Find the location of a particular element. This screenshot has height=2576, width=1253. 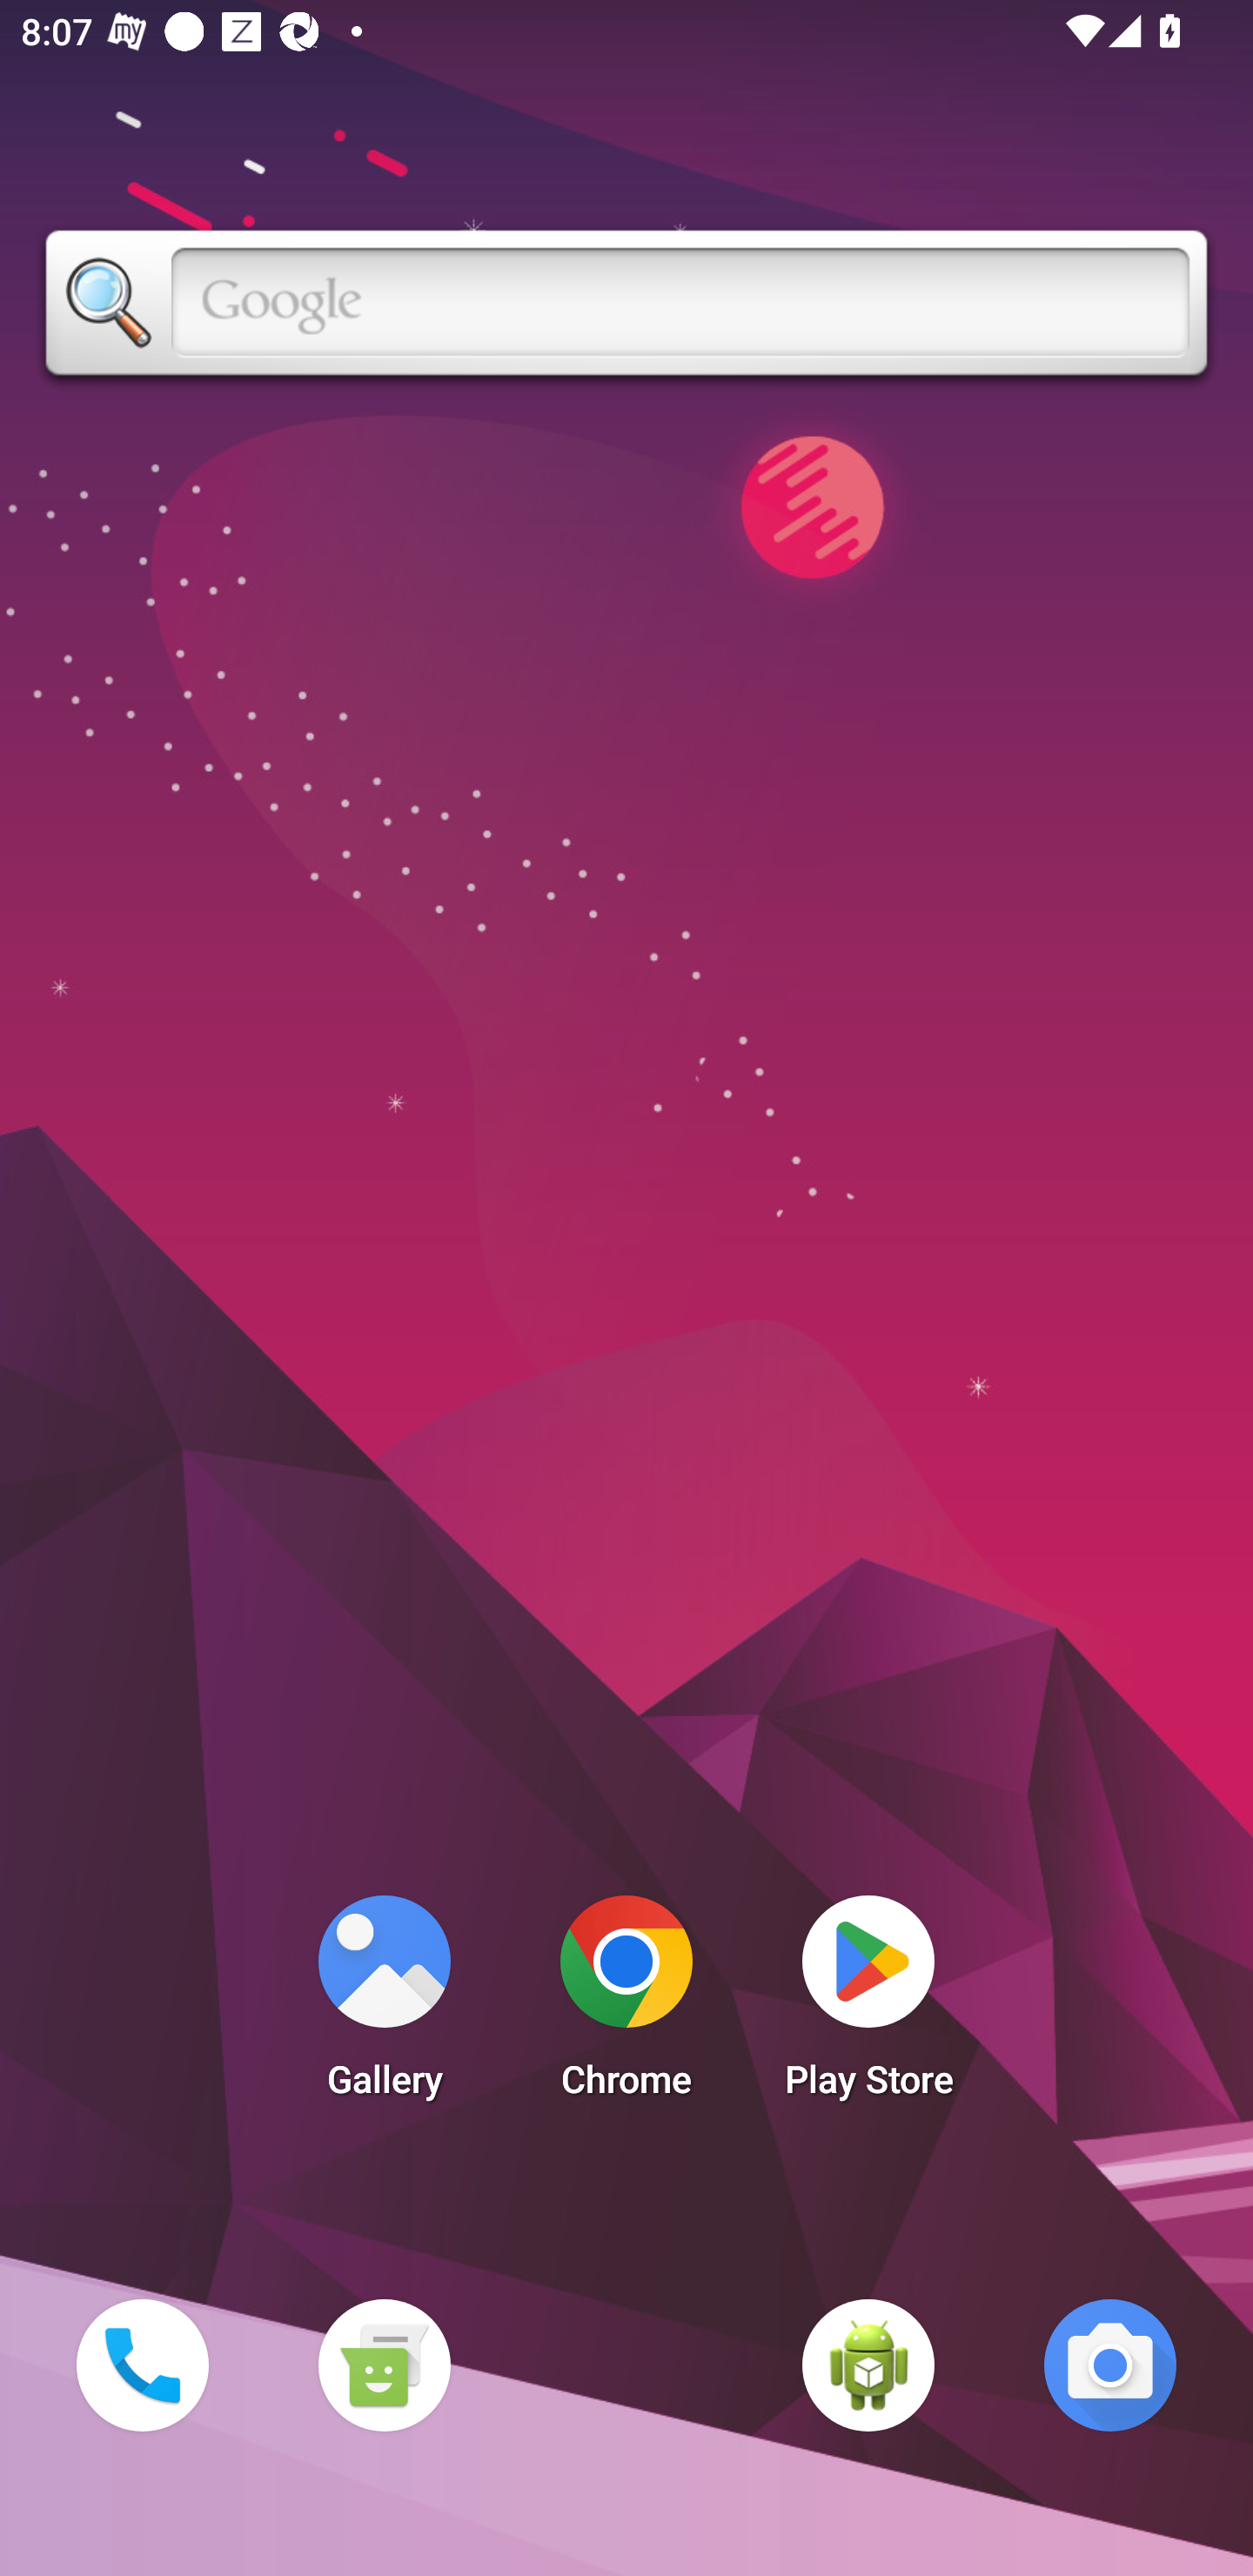

Gallery is located at coordinates (384, 2005).